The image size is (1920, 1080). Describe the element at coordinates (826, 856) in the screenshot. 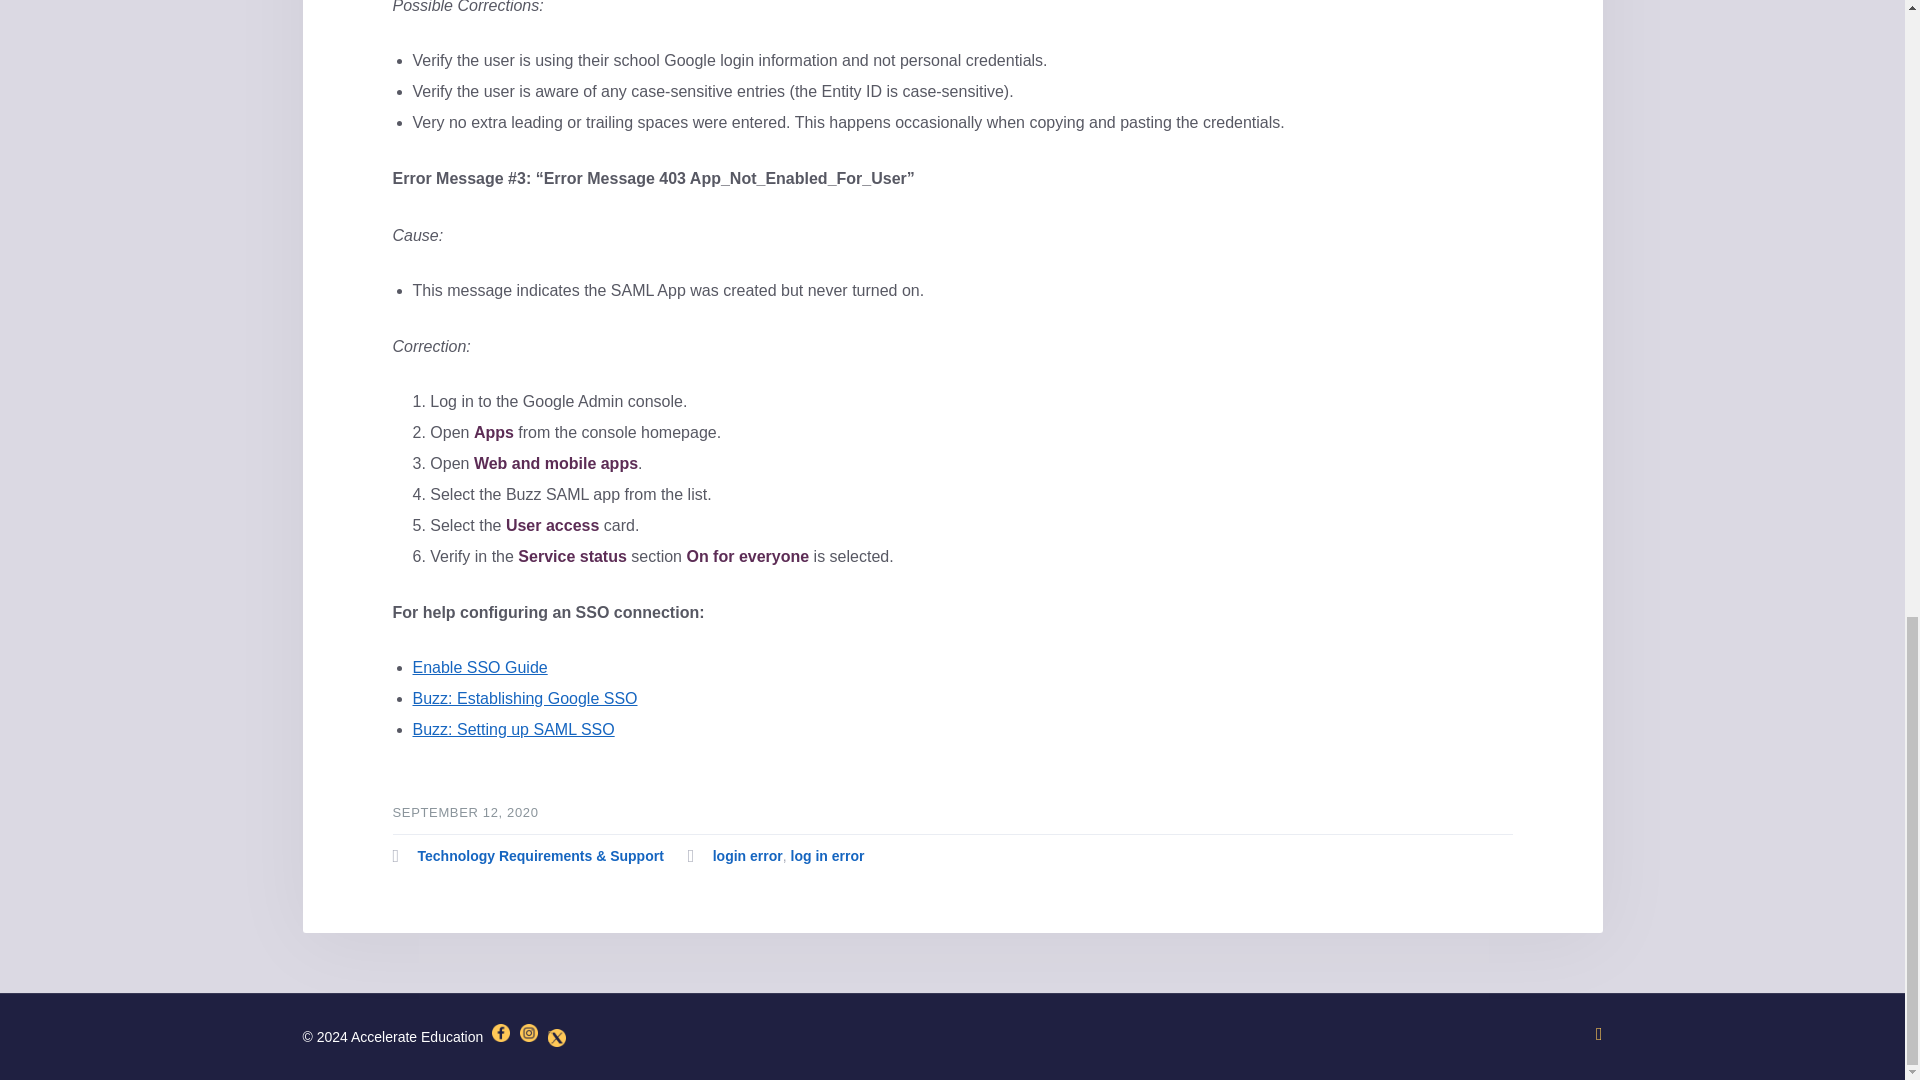

I see `log in error` at that location.